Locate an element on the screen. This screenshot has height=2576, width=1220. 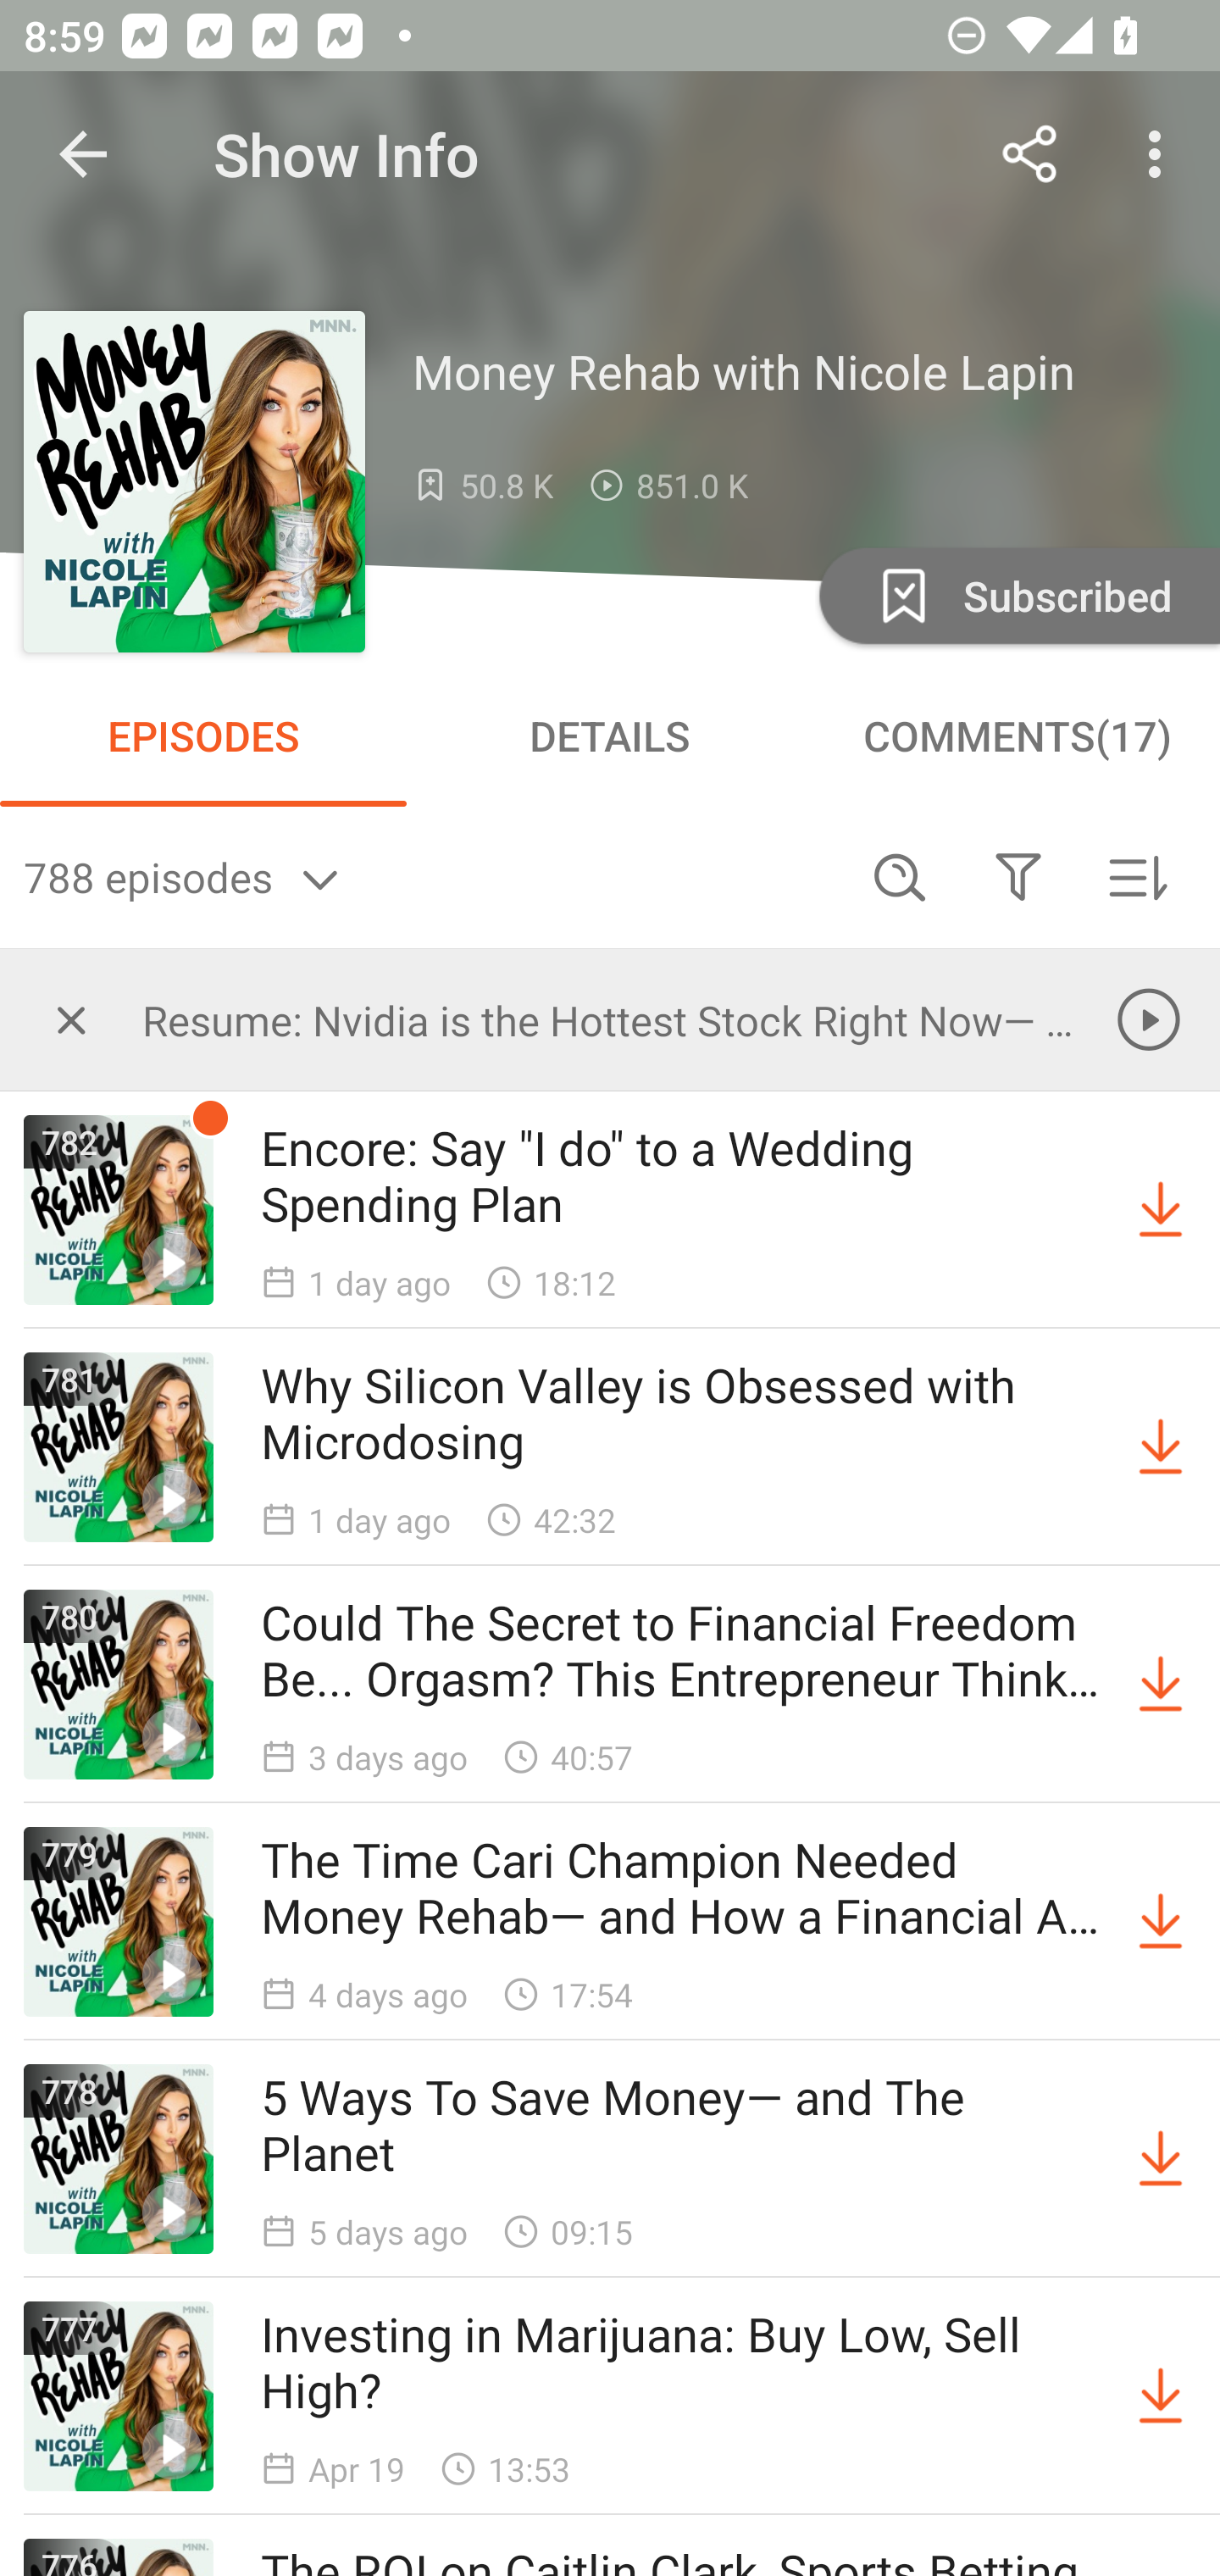
Download is located at coordinates (1161, 1210).